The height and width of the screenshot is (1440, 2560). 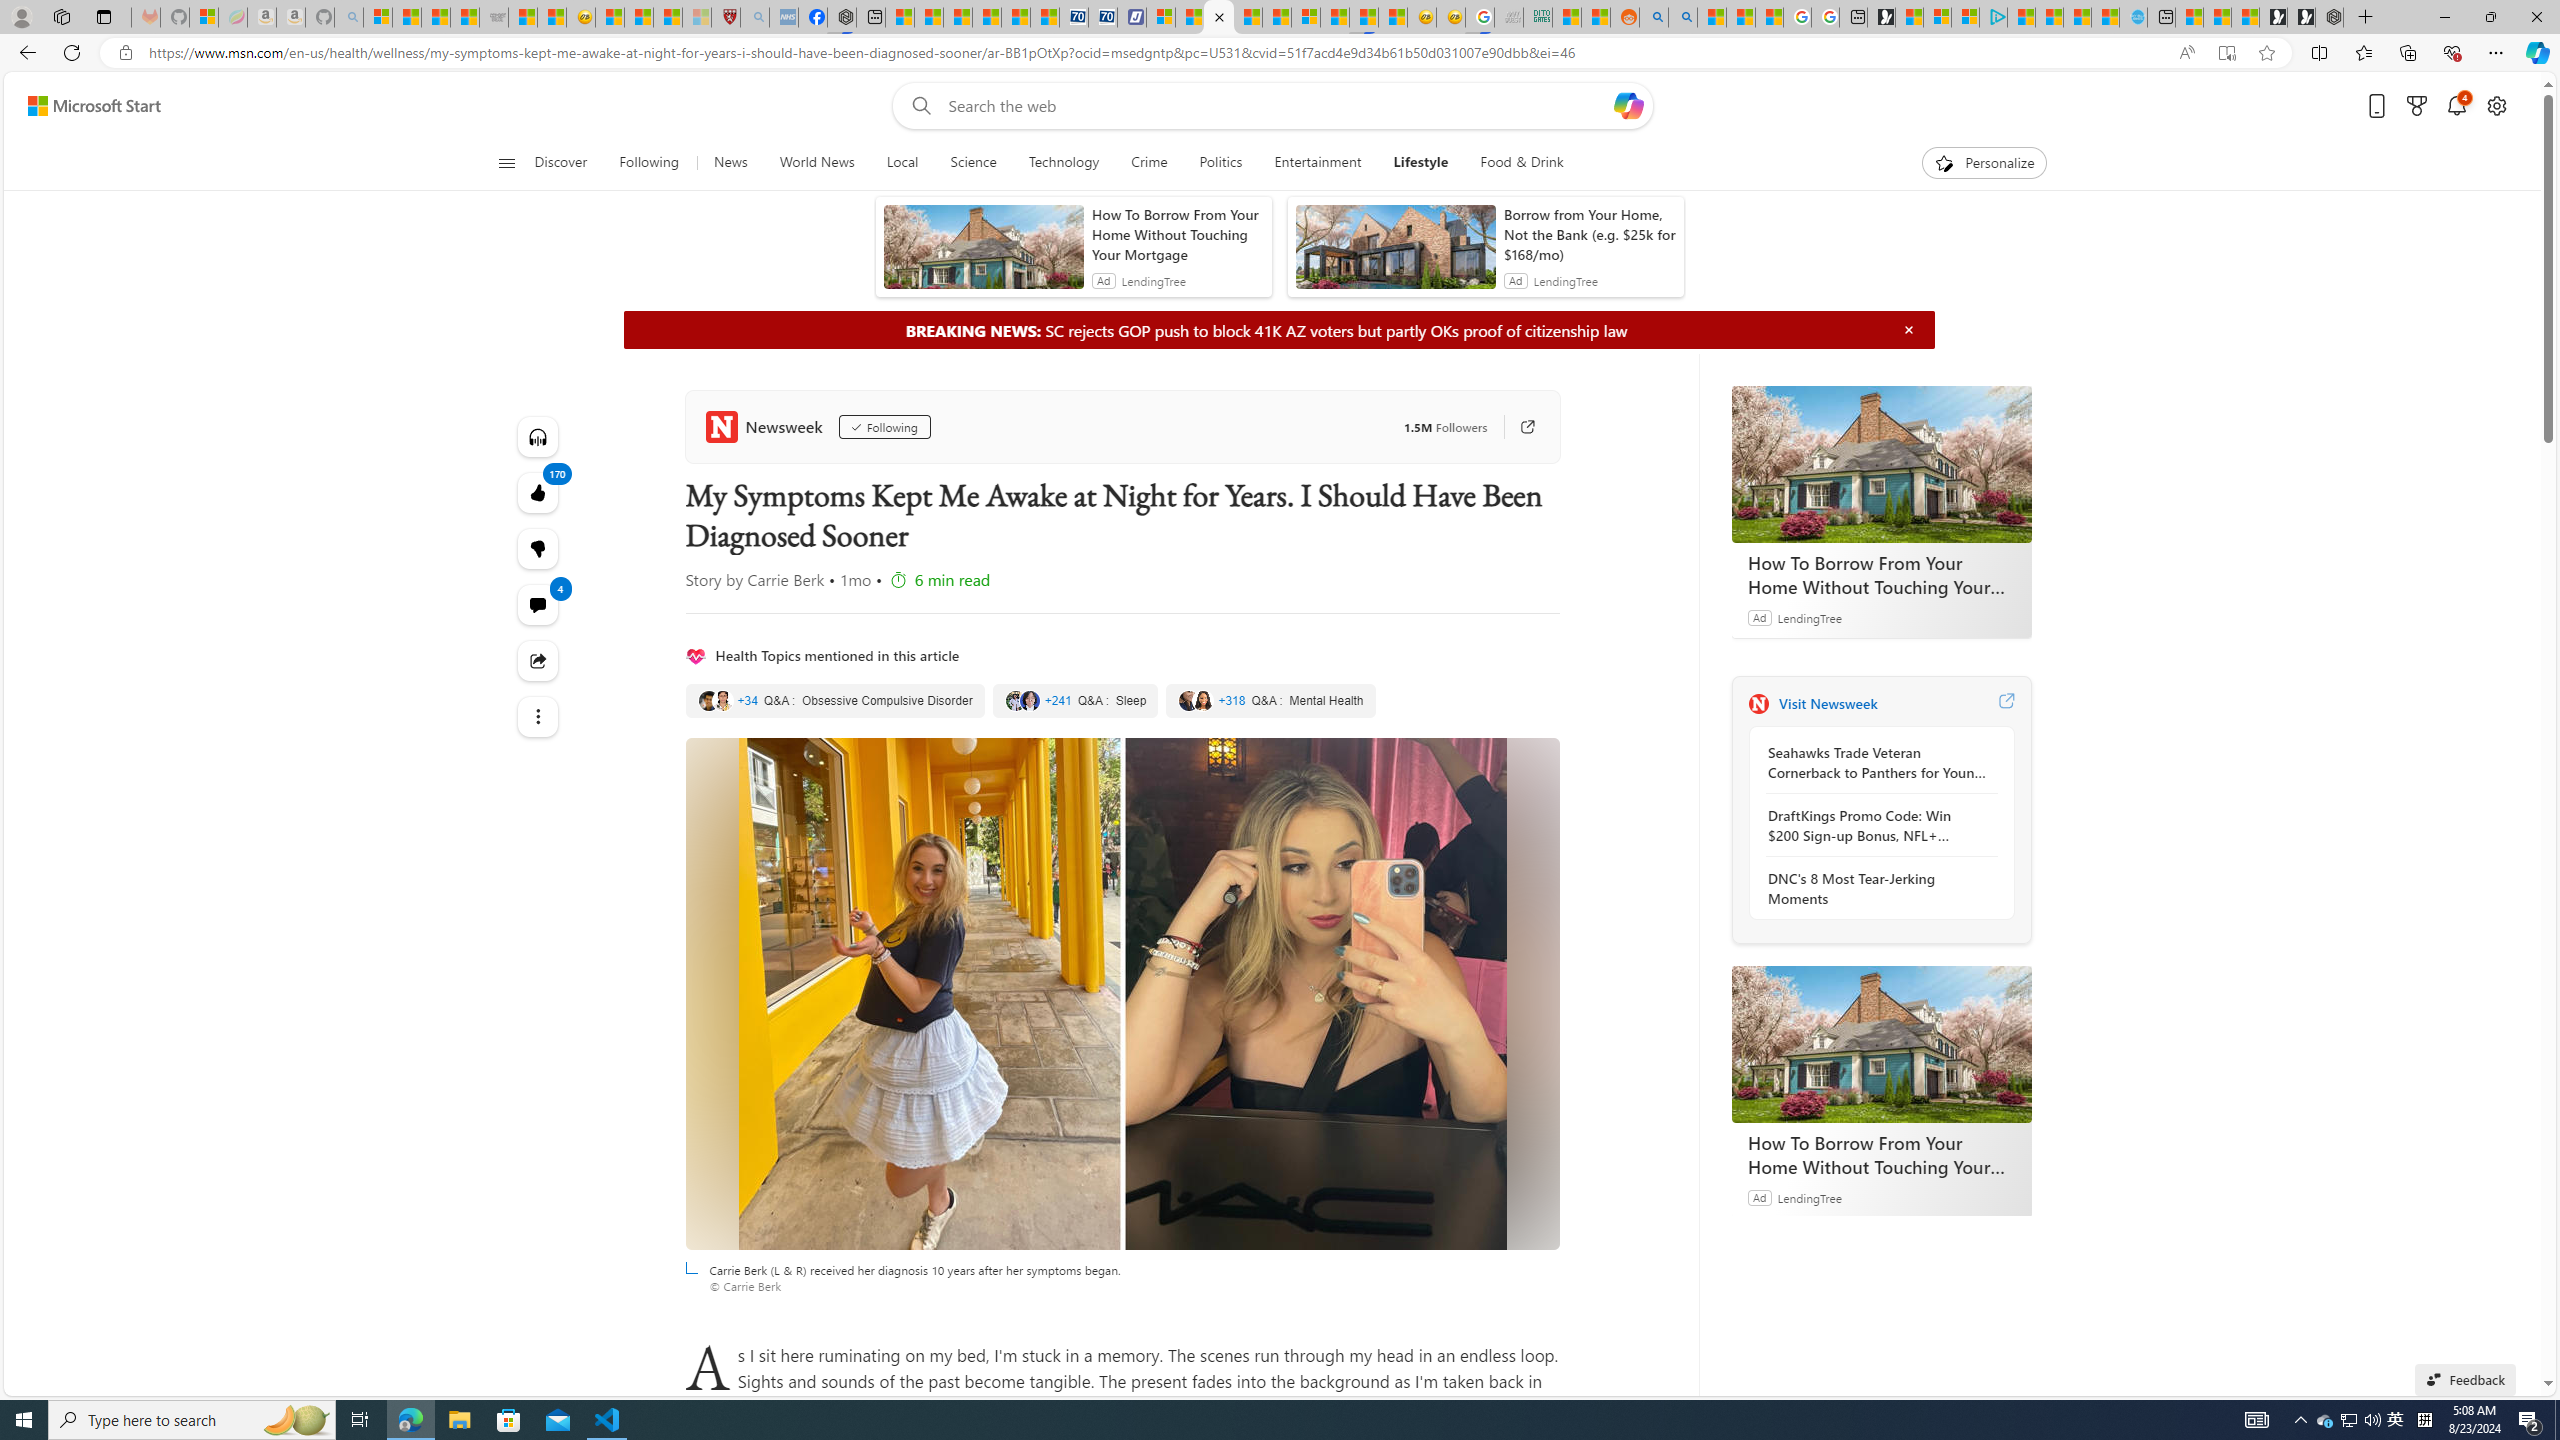 What do you see at coordinates (1538, 17) in the screenshot?
I see `DITOGAMES AG Imprint` at bounding box center [1538, 17].